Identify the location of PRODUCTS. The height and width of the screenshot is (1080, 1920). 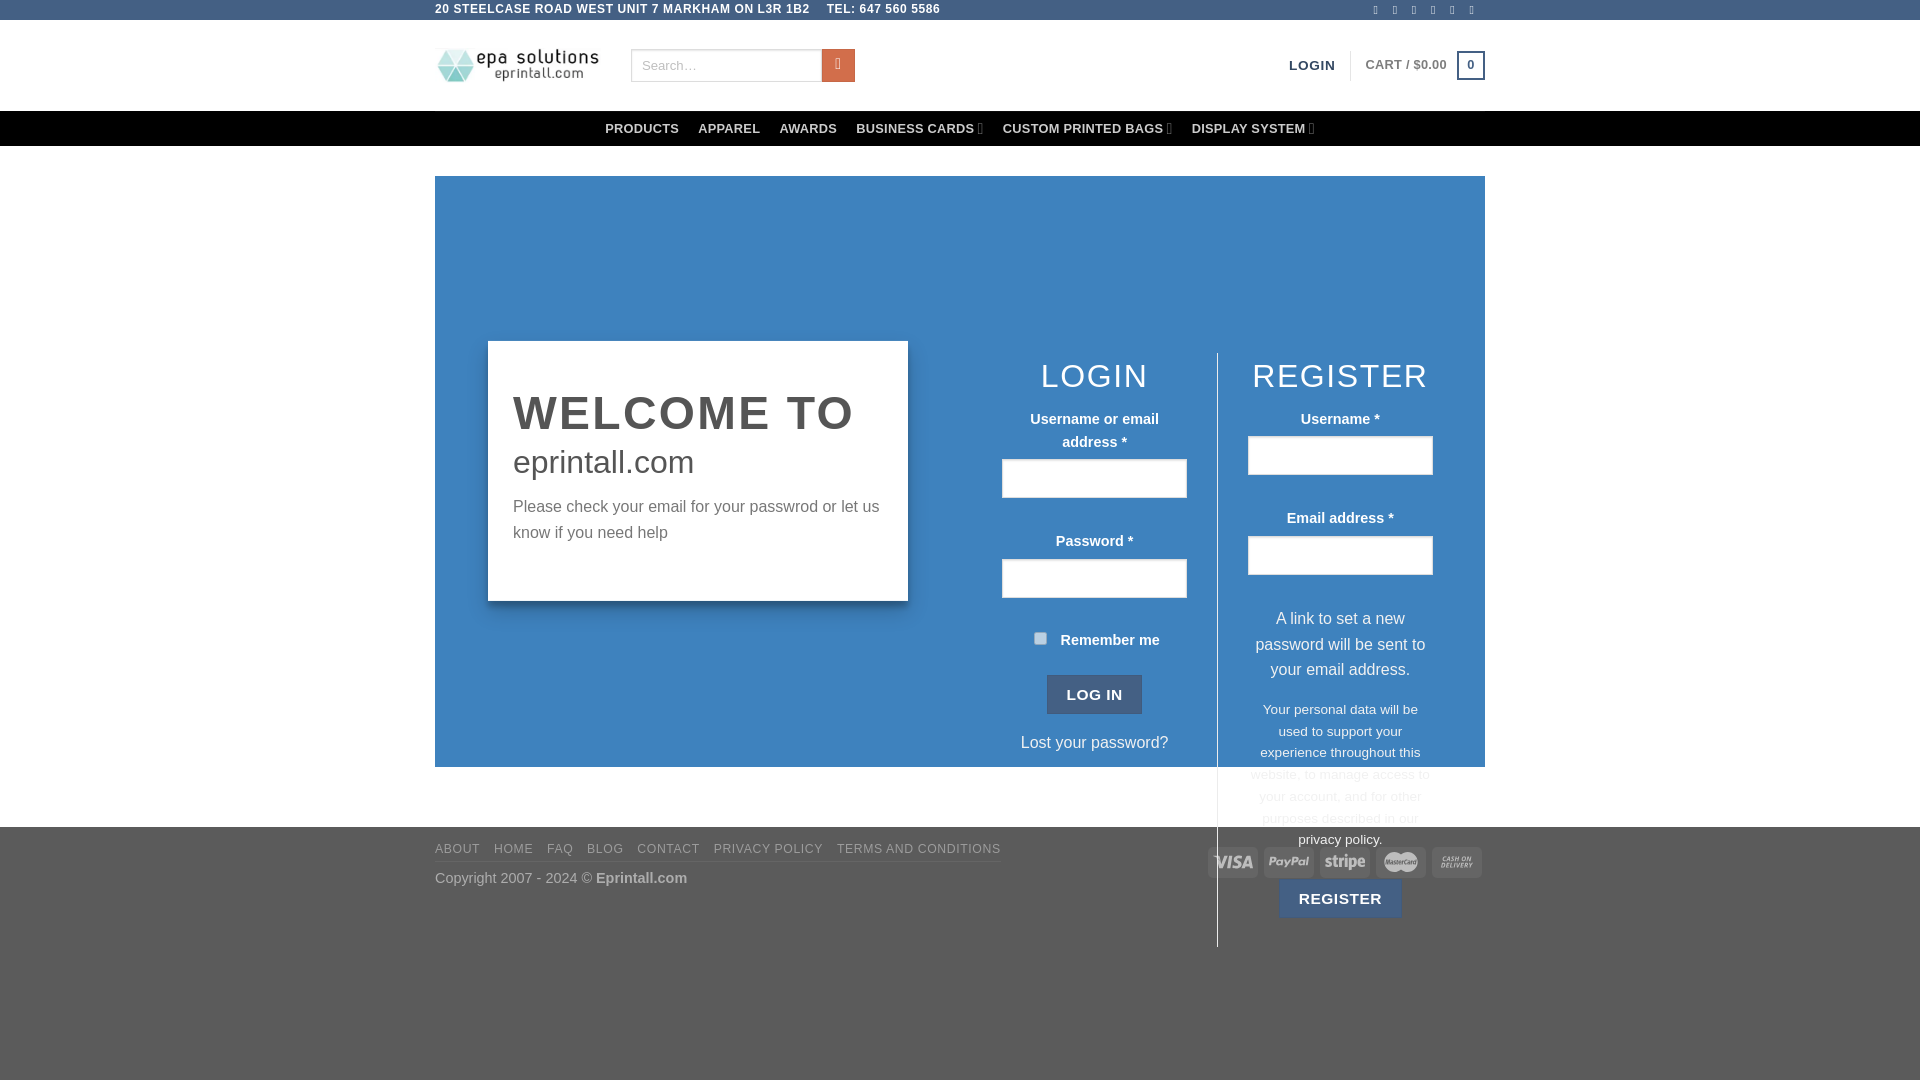
(642, 128).